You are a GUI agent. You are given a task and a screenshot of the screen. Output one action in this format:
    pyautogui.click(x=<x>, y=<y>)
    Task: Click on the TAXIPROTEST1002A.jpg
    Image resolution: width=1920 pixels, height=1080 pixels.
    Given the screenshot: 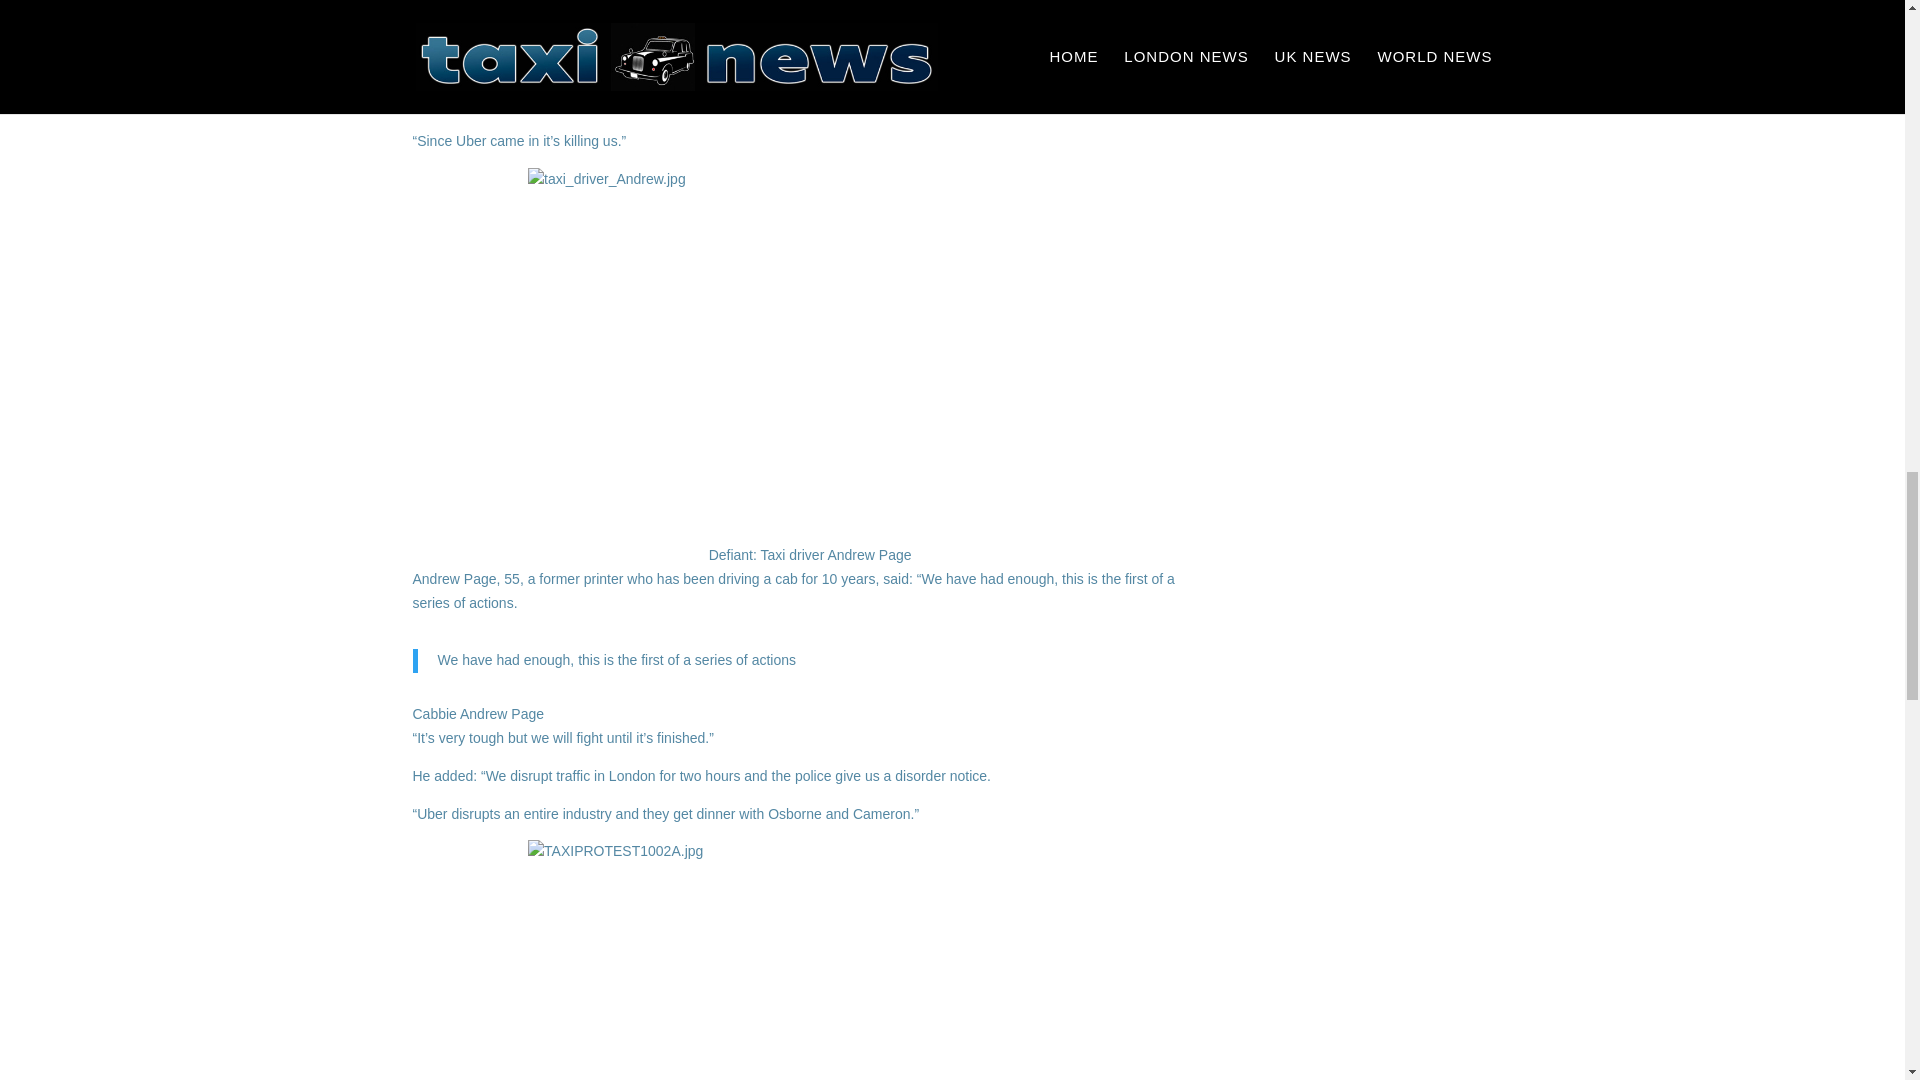 What is the action you would take?
    pyautogui.click(x=810, y=960)
    